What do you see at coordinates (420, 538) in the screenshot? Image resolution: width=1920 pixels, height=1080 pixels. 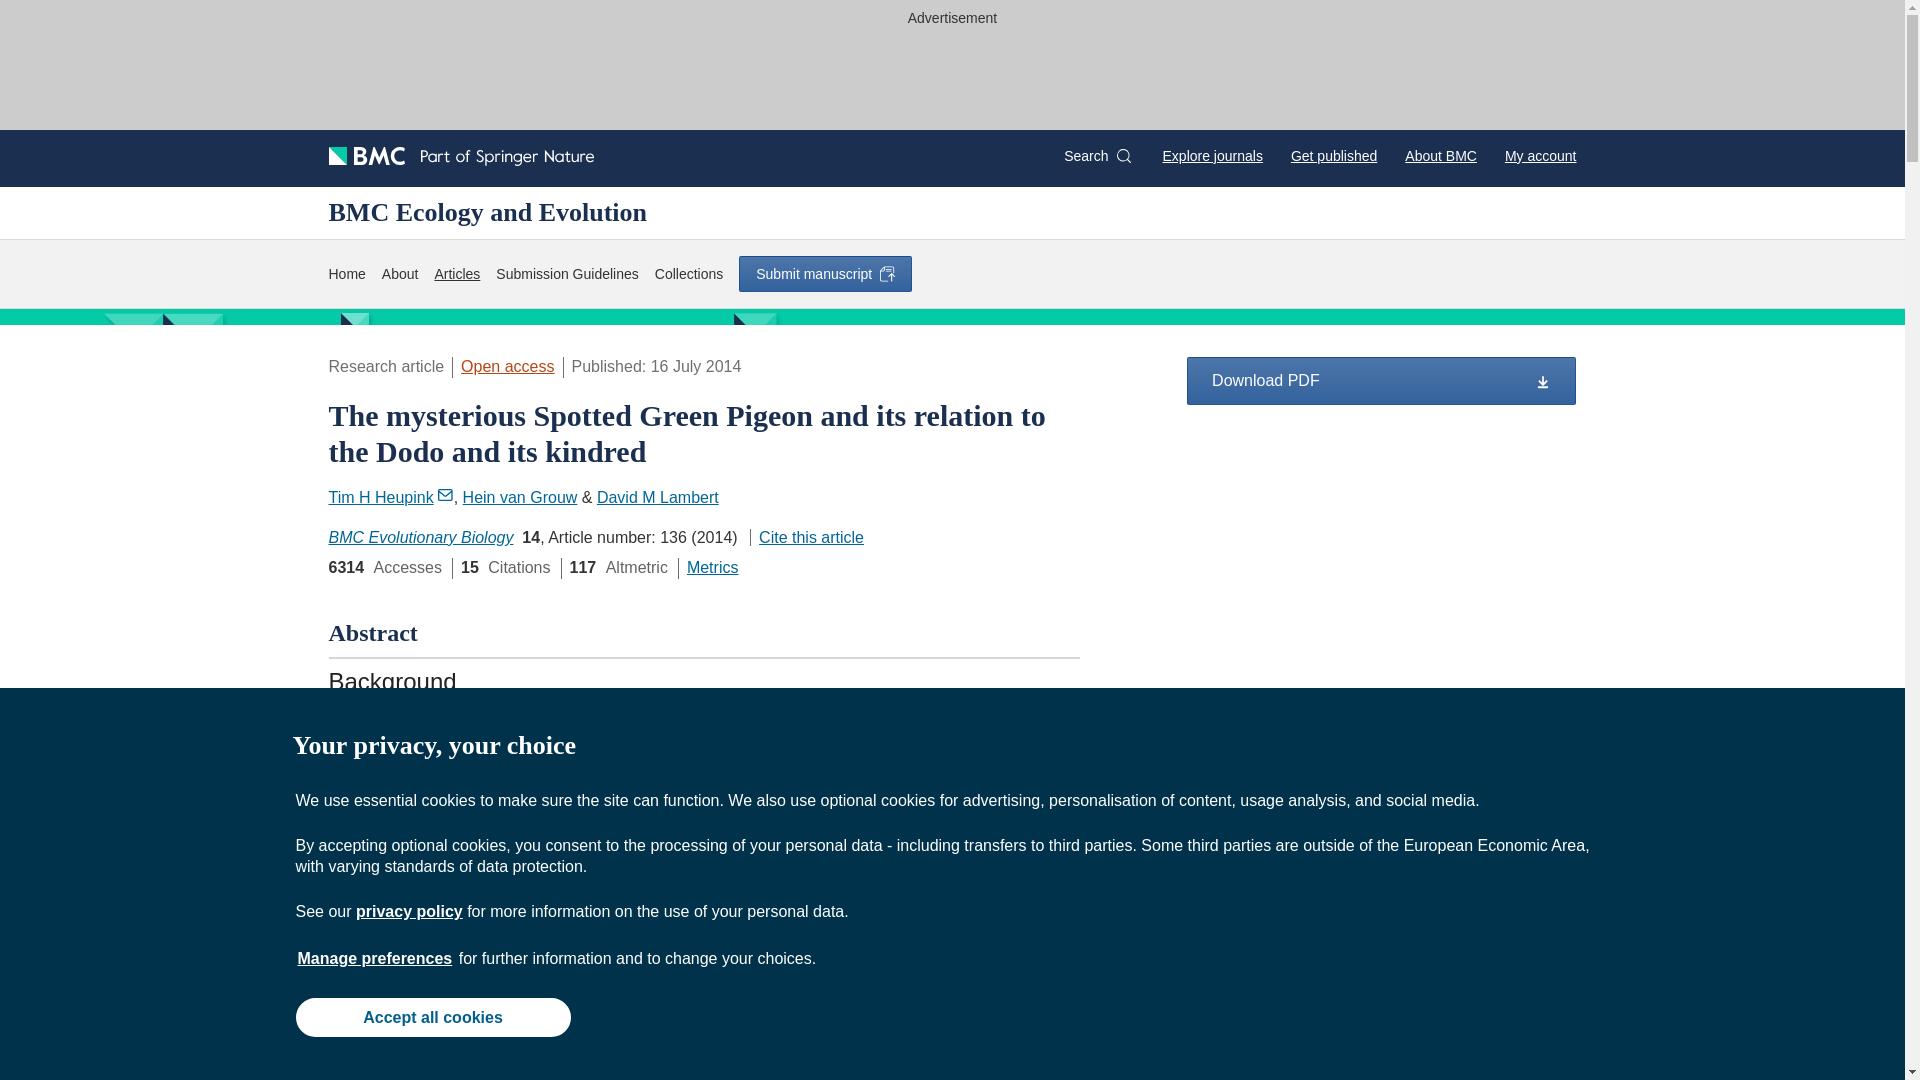 I see `BMC Evolutionary Biology` at bounding box center [420, 538].